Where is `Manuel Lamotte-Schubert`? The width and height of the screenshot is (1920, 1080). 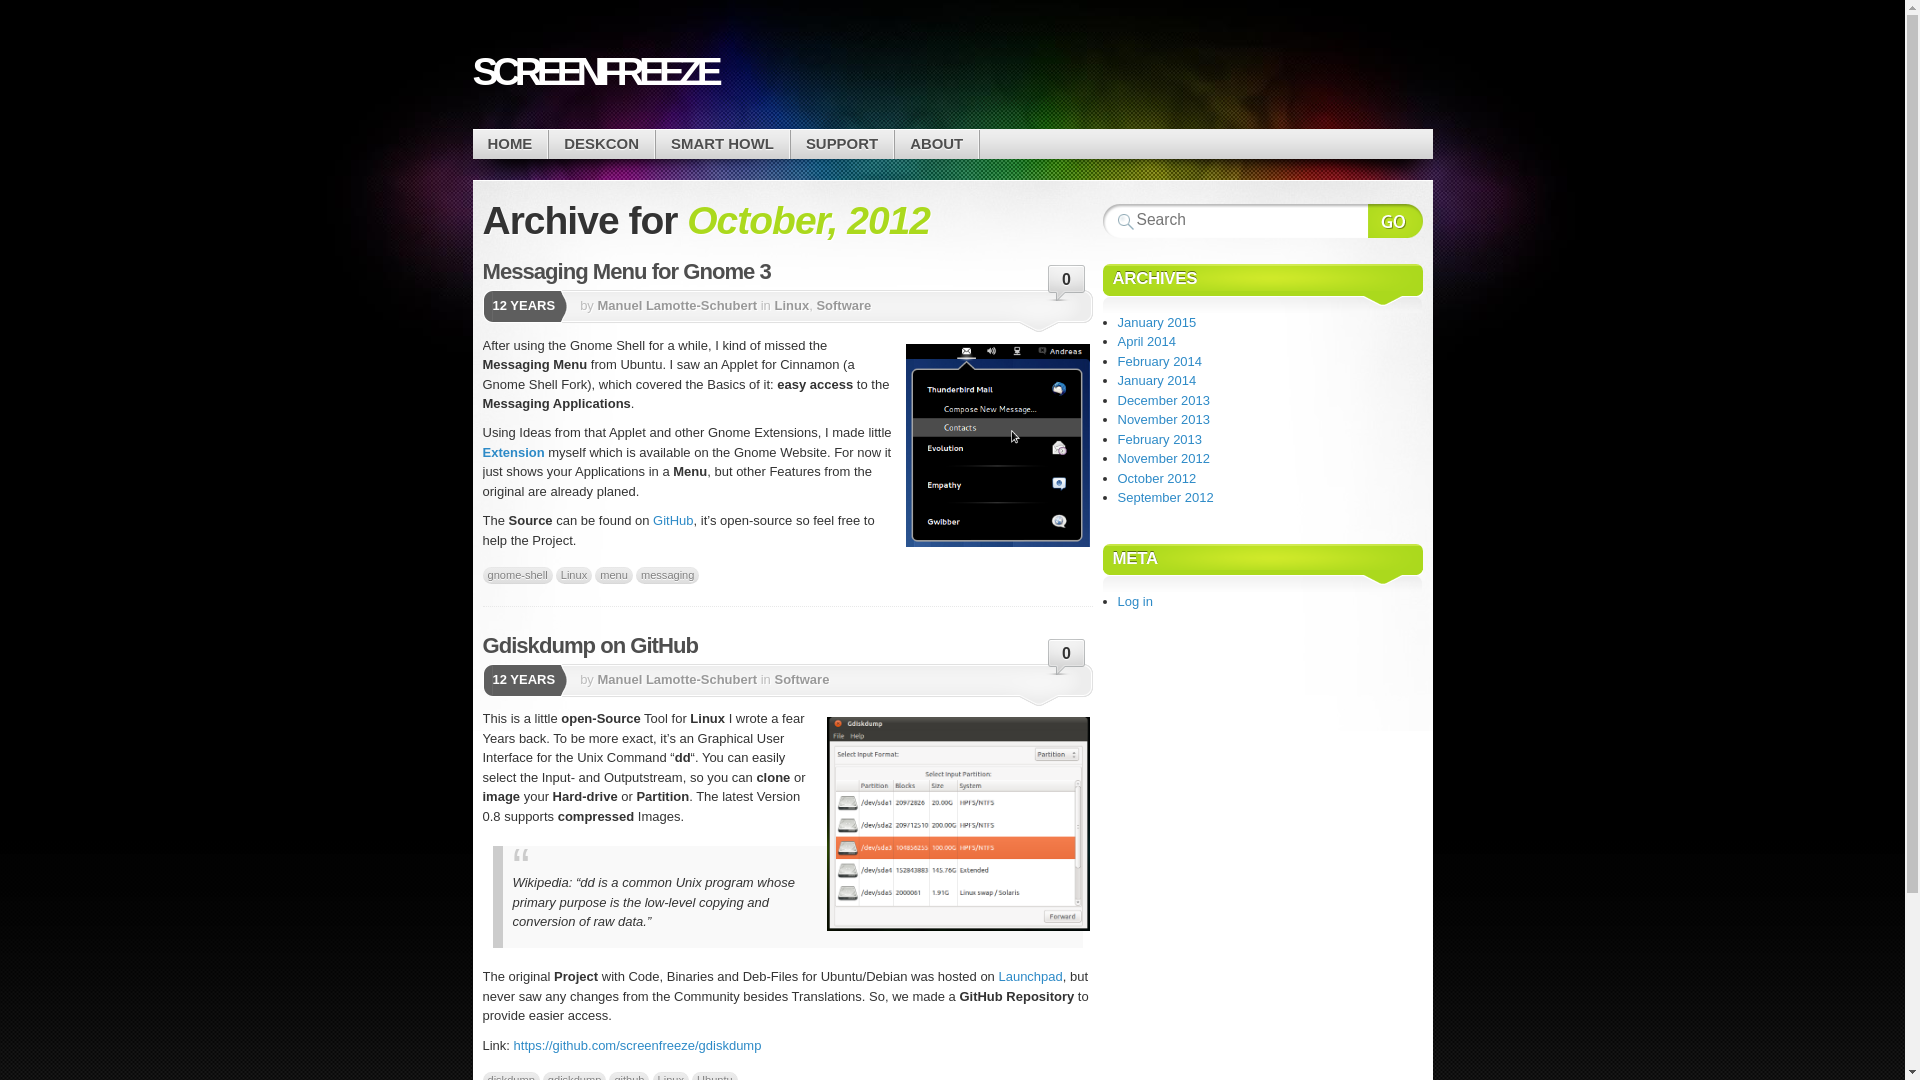
Manuel Lamotte-Schubert is located at coordinates (676, 306).